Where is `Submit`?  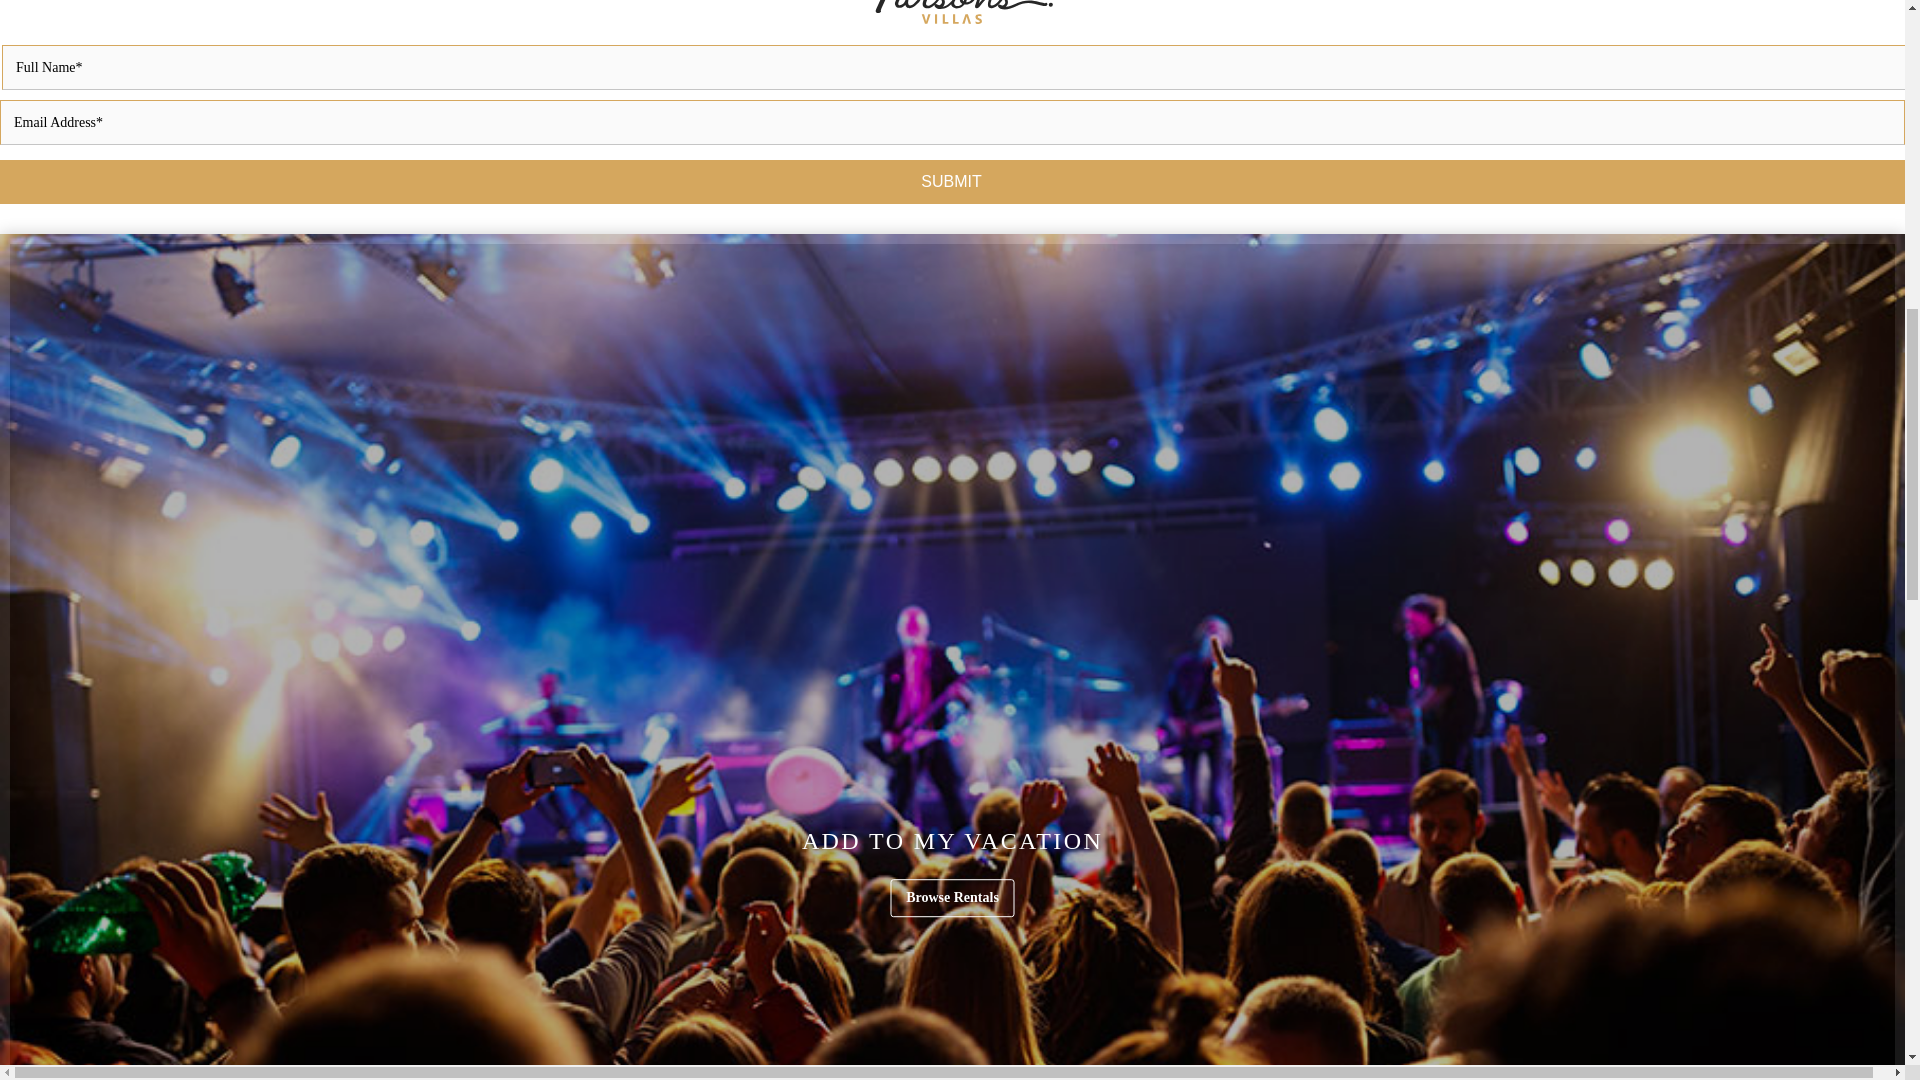 Submit is located at coordinates (952, 182).